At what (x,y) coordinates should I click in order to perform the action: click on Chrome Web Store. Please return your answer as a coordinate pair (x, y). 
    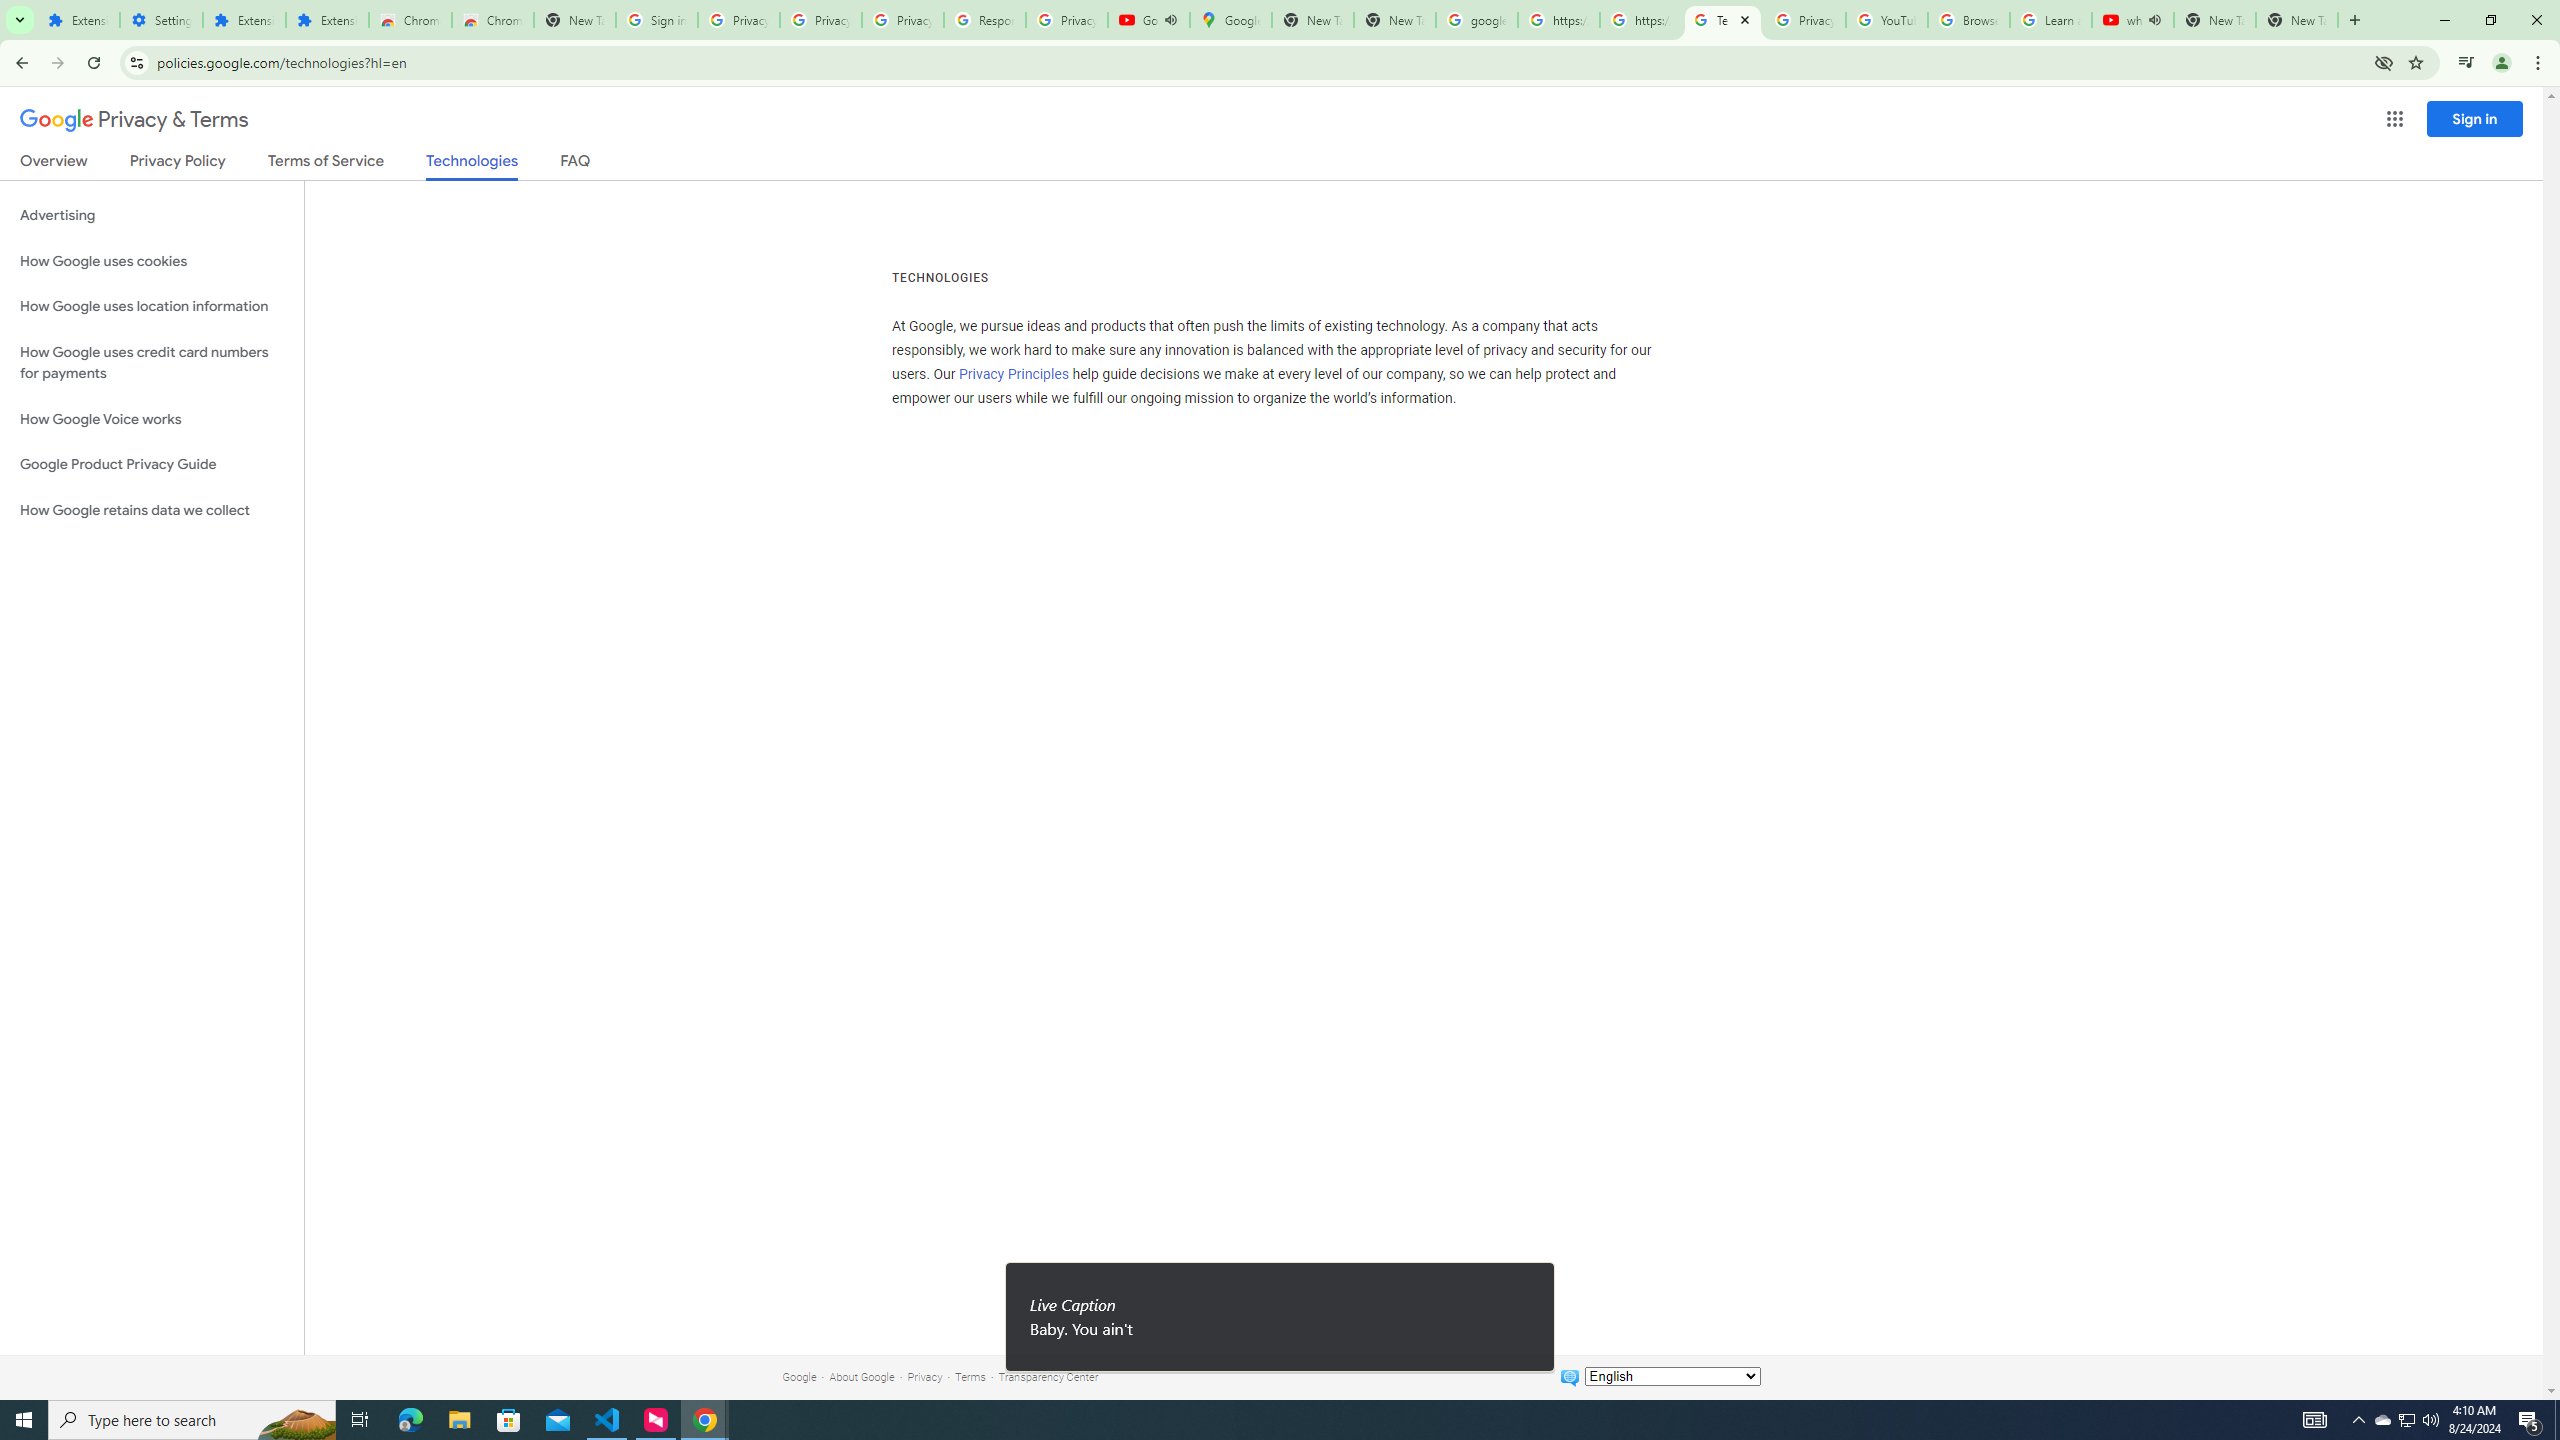
    Looking at the image, I should click on (410, 20).